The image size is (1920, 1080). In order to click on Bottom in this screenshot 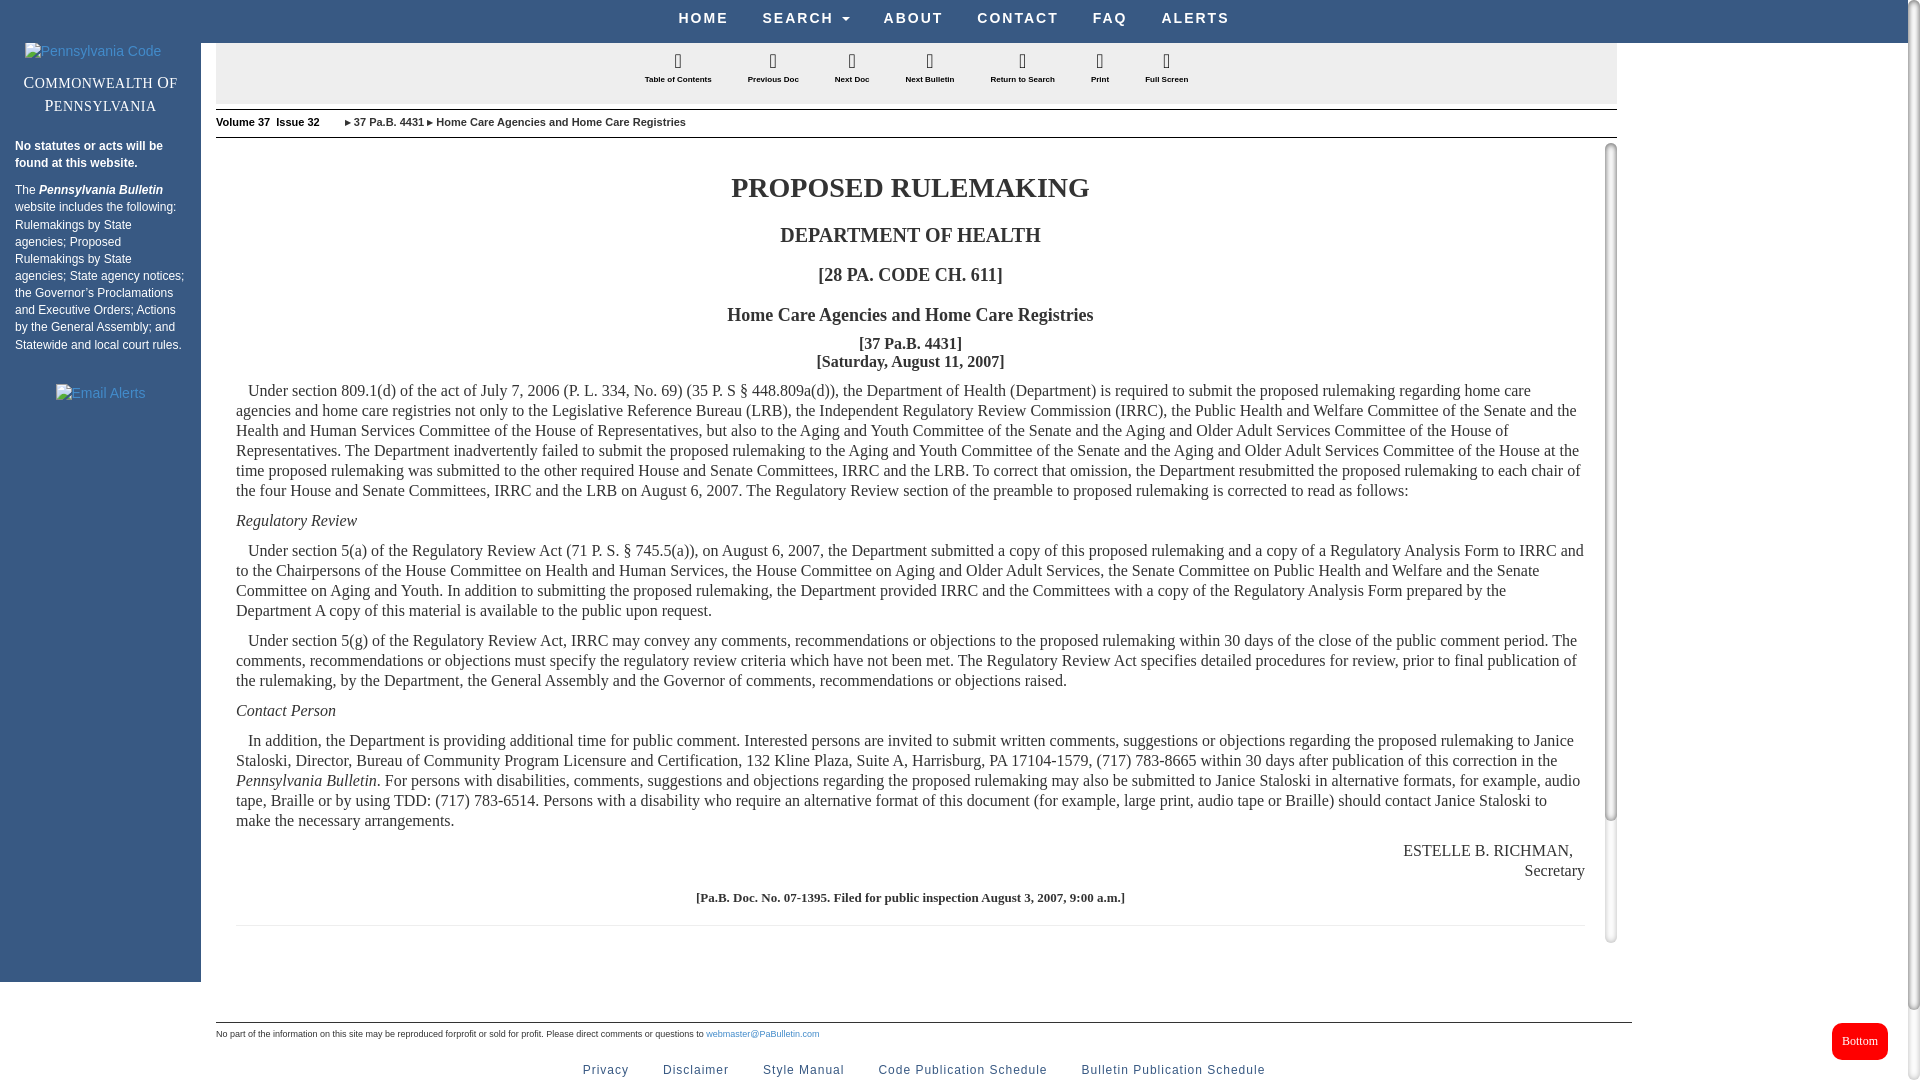, I will do `click(1859, 1040)`.